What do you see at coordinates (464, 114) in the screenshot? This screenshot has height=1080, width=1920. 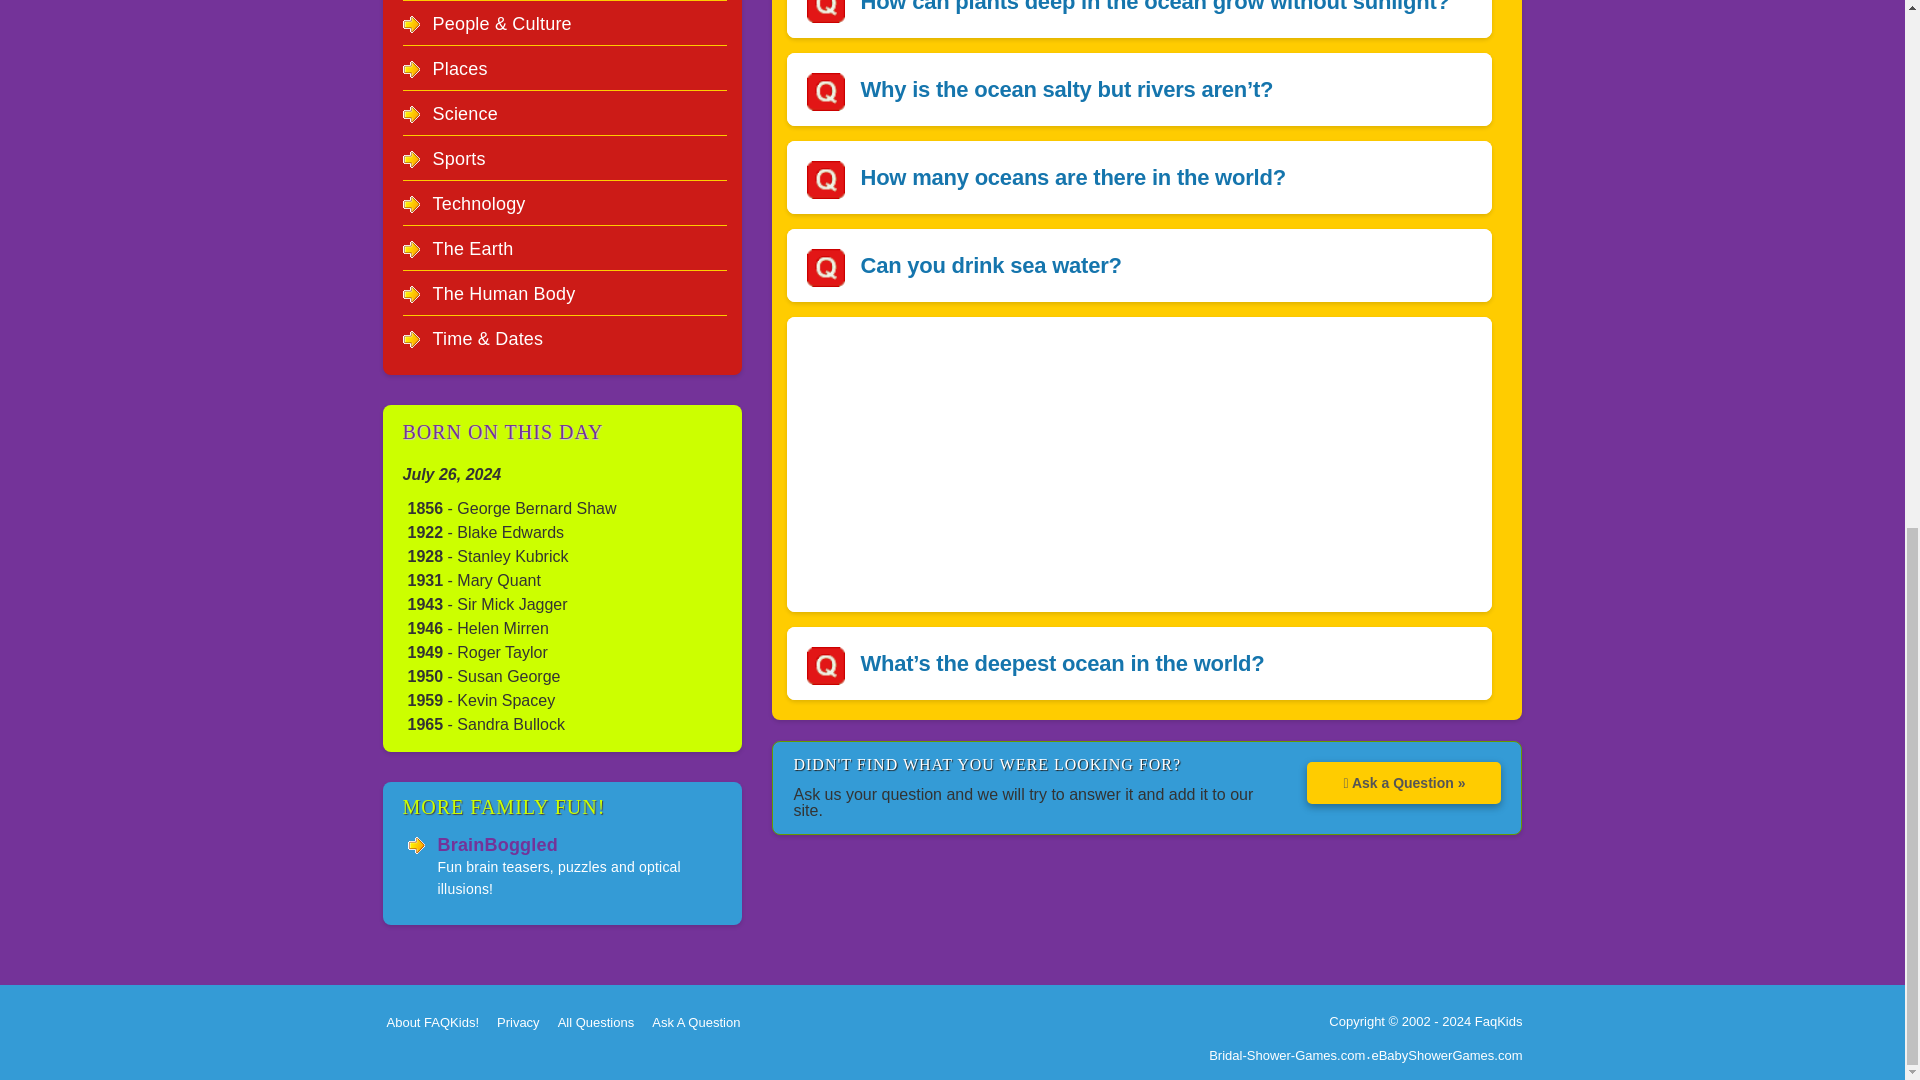 I see `Science` at bounding box center [464, 114].